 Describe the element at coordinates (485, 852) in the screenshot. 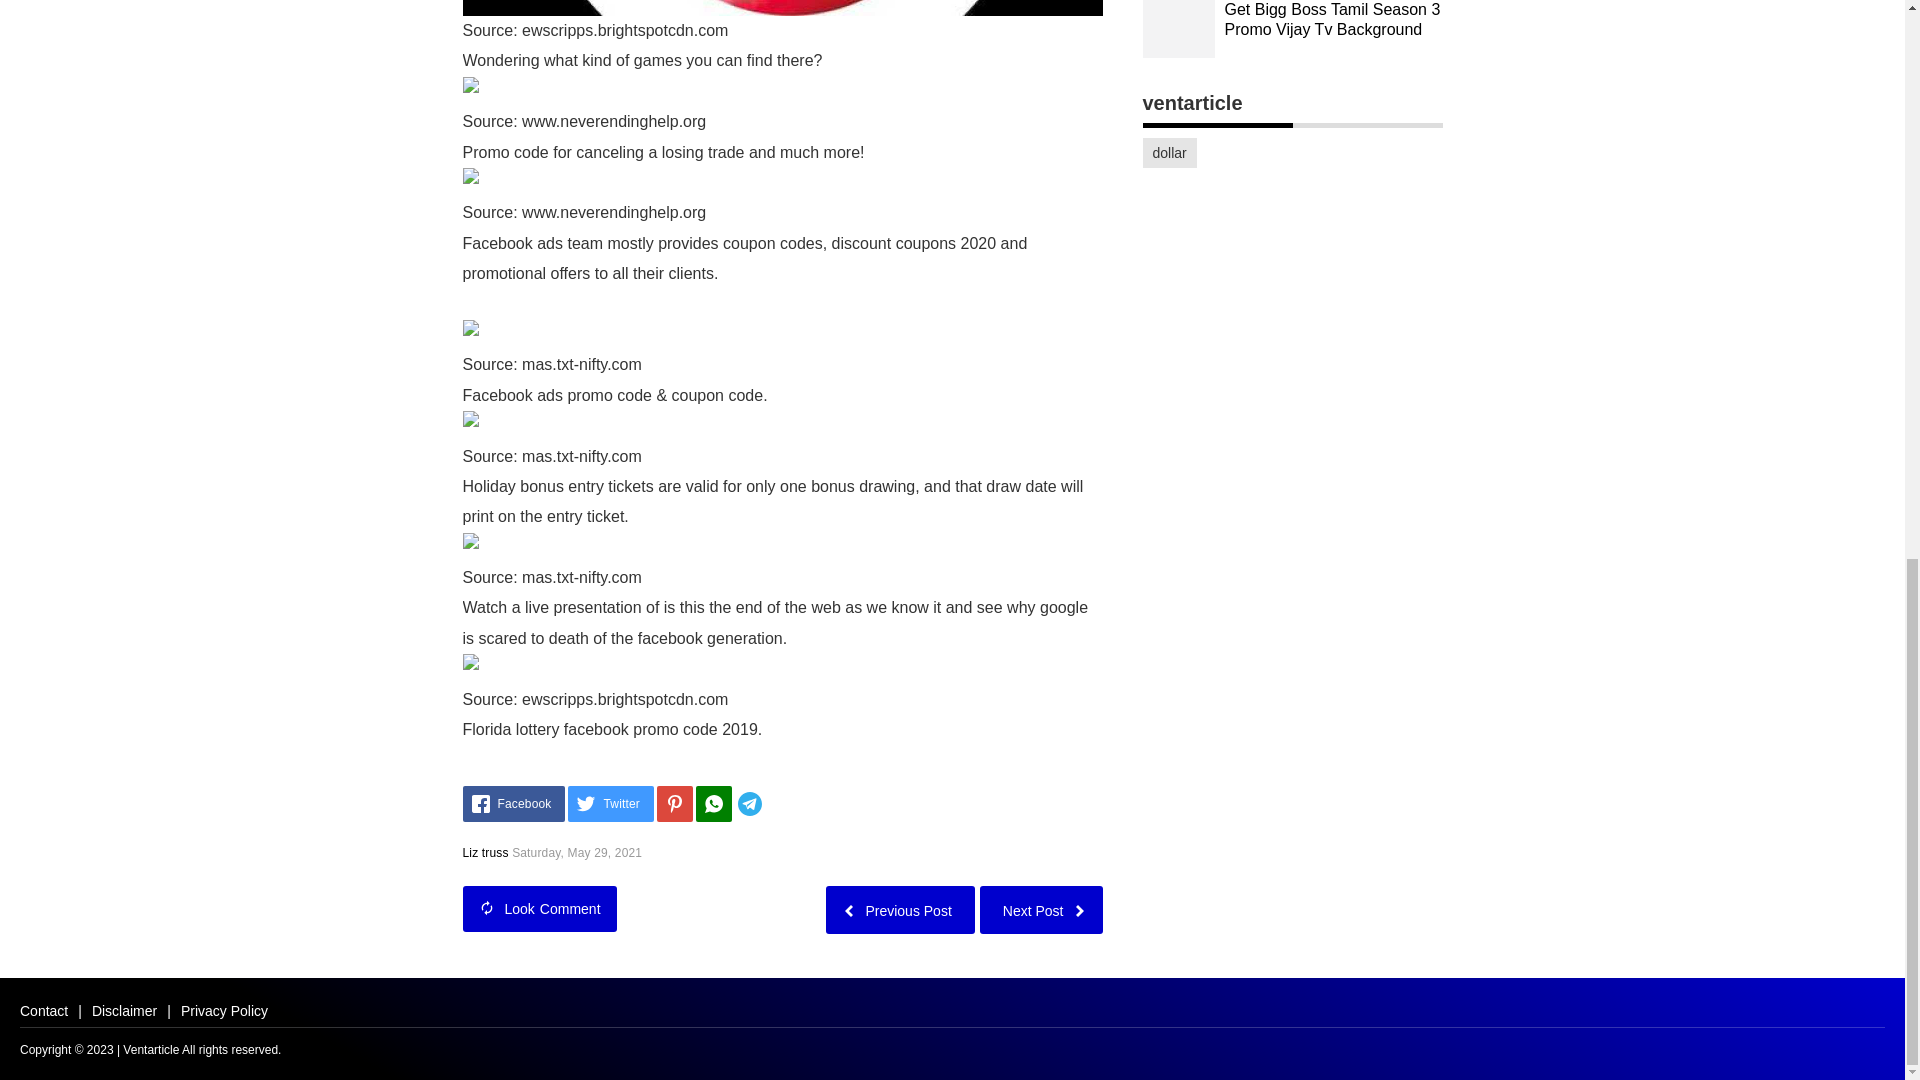

I see `author profile` at that location.